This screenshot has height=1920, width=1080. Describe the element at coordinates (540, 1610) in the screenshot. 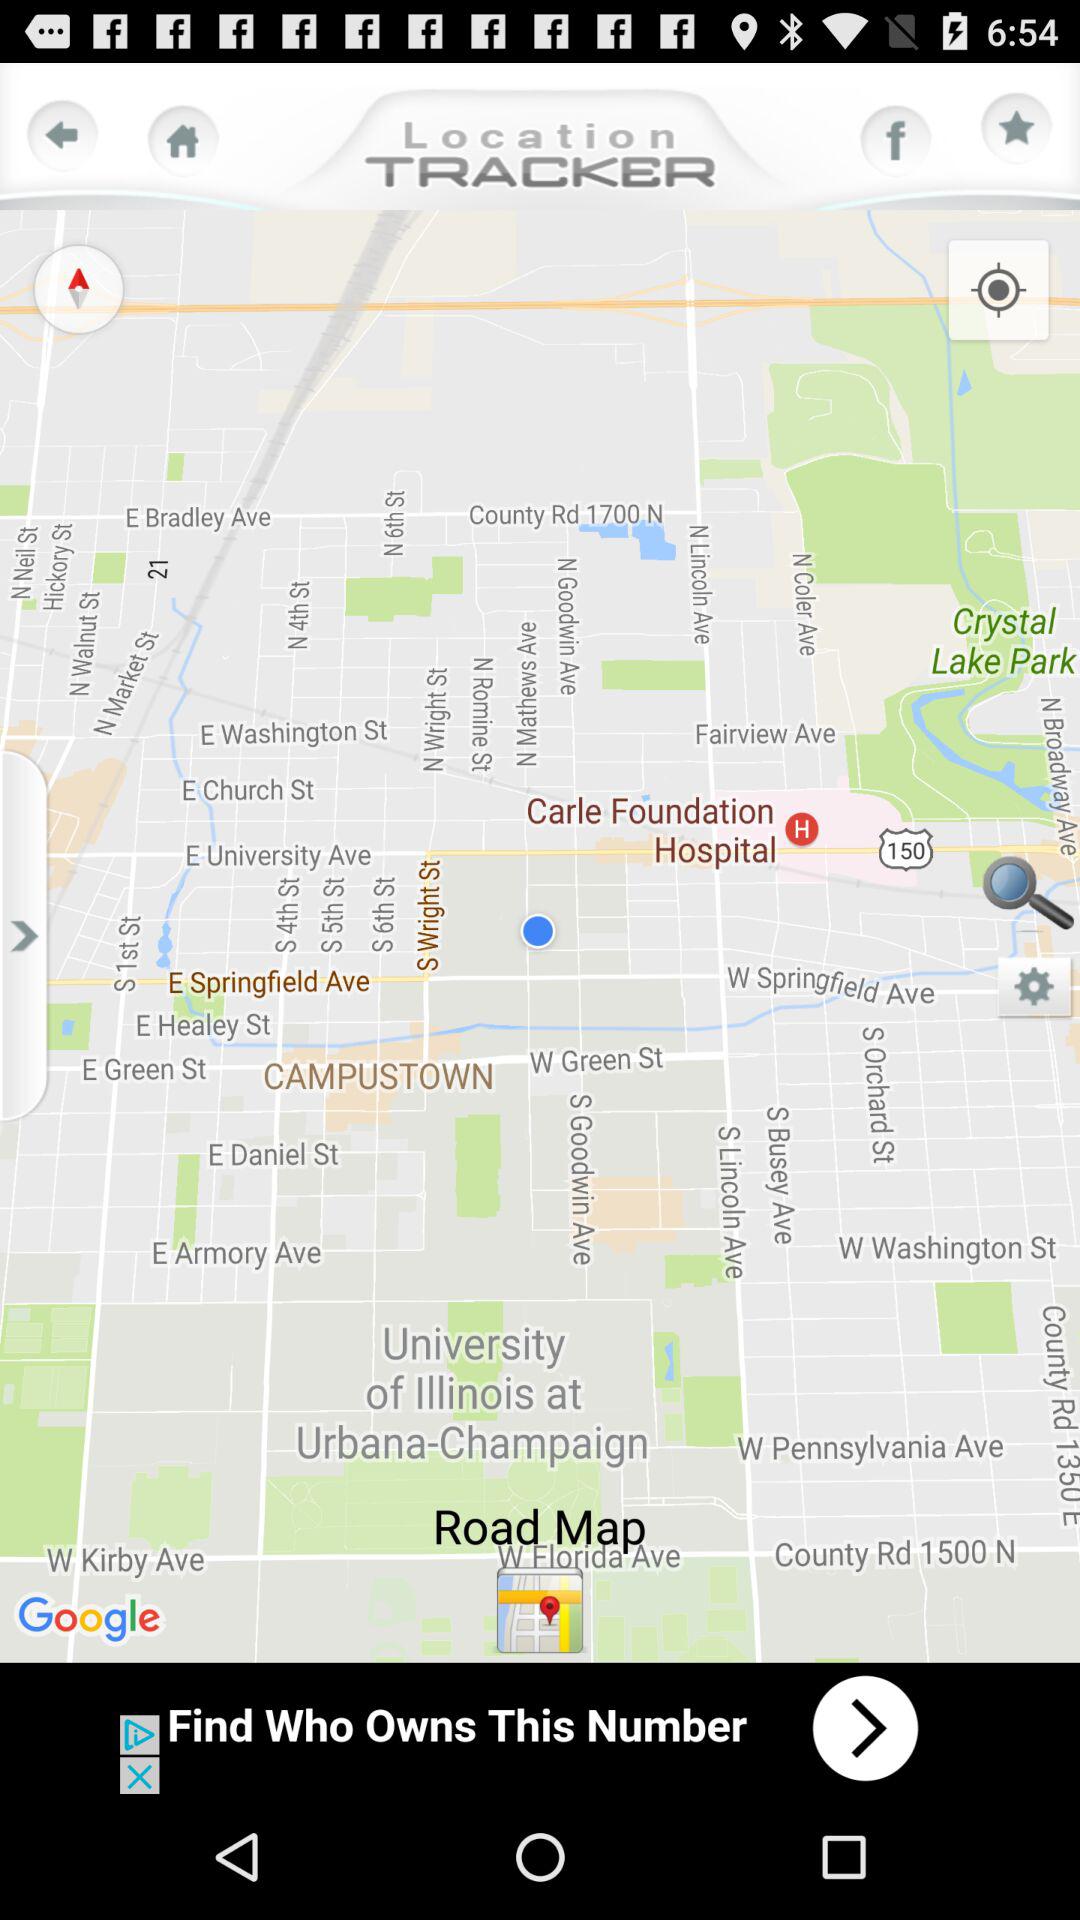

I see `location map` at that location.